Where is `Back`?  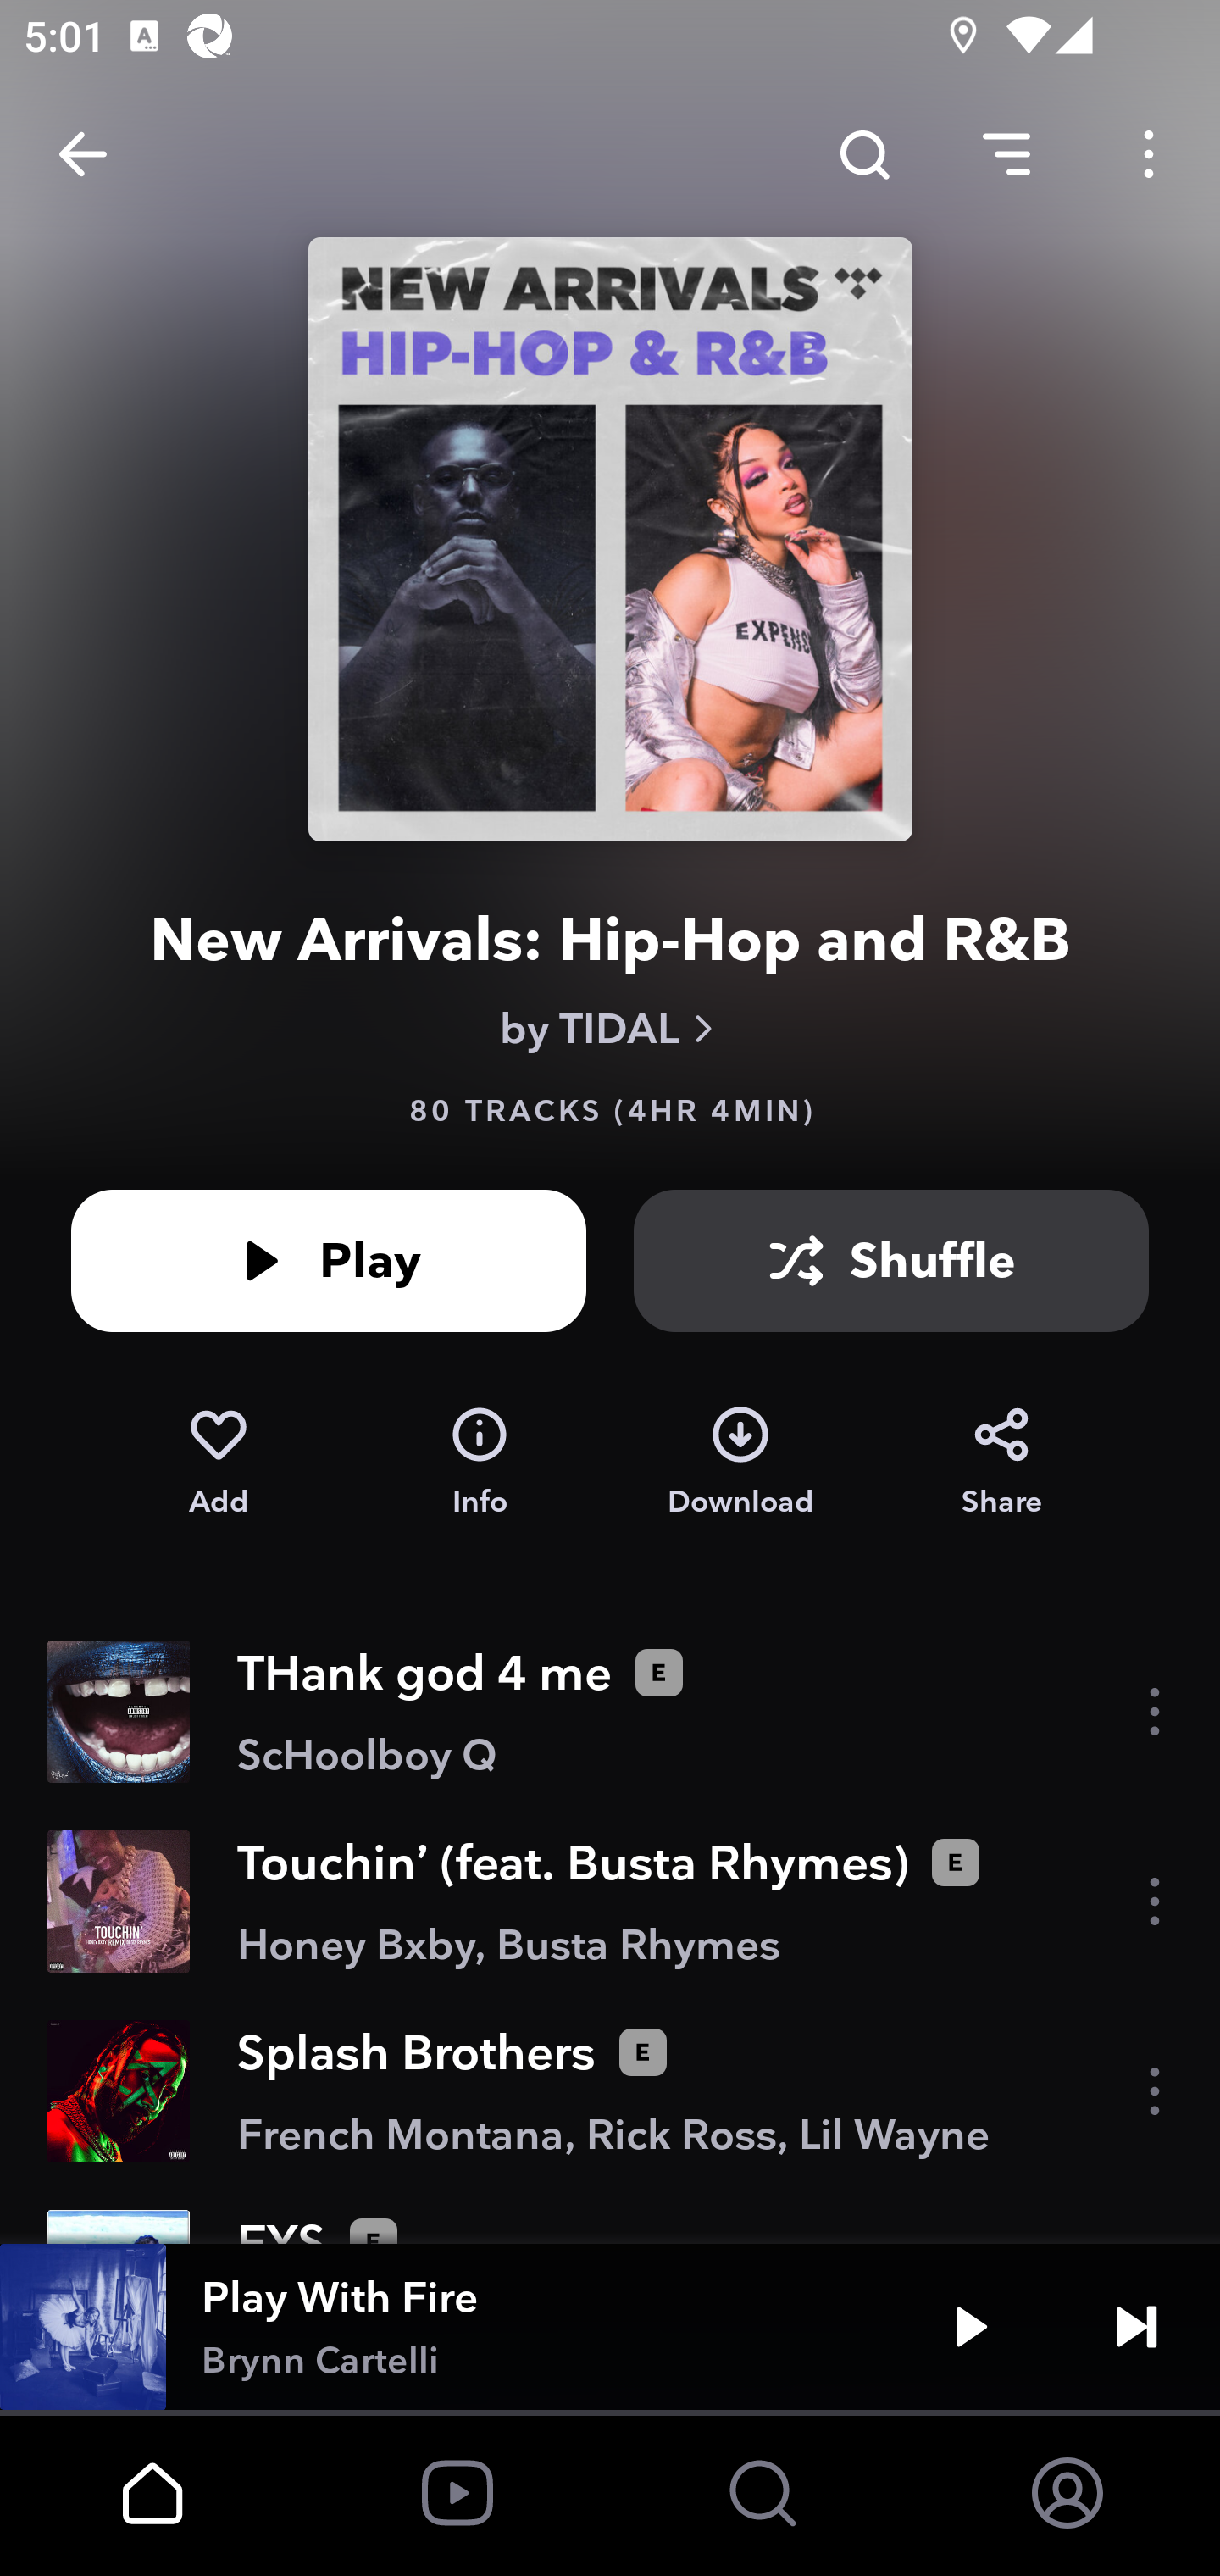 Back is located at coordinates (83, 154).